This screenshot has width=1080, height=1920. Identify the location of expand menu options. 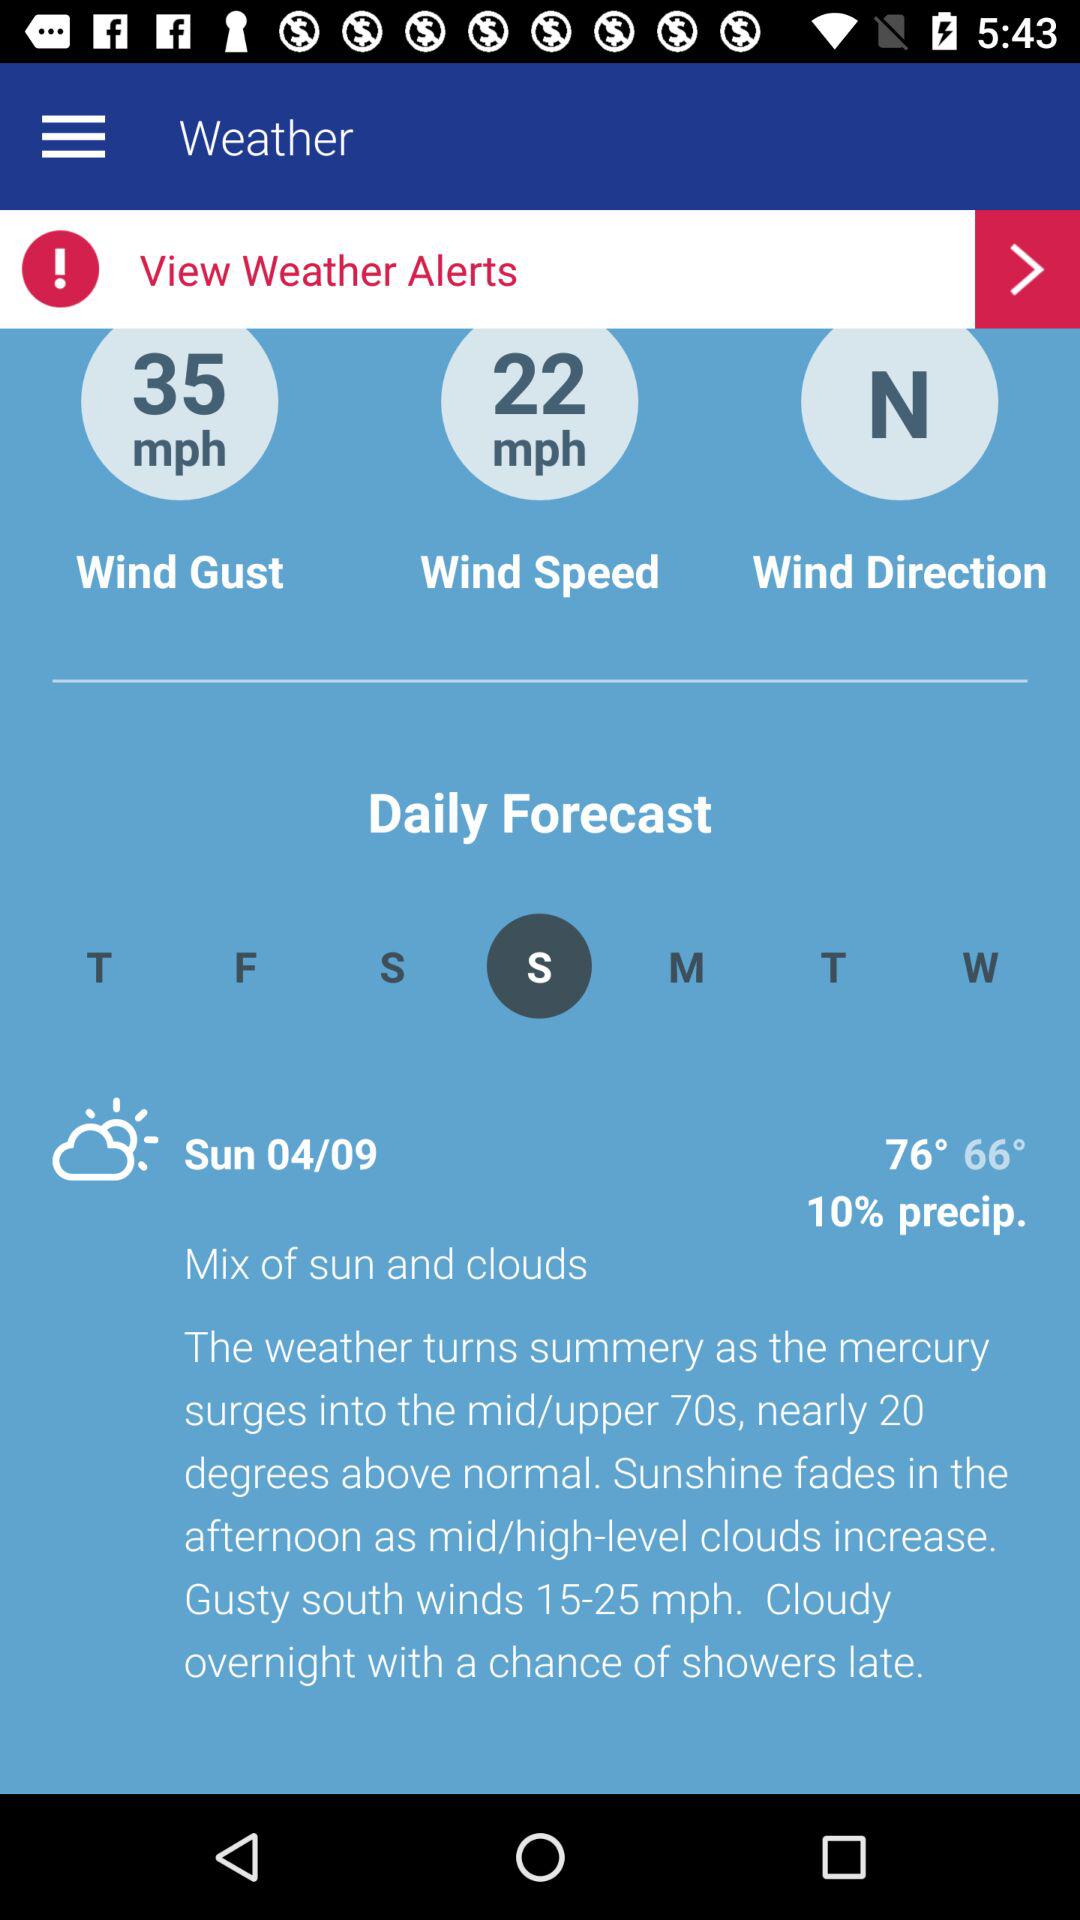
(73, 136).